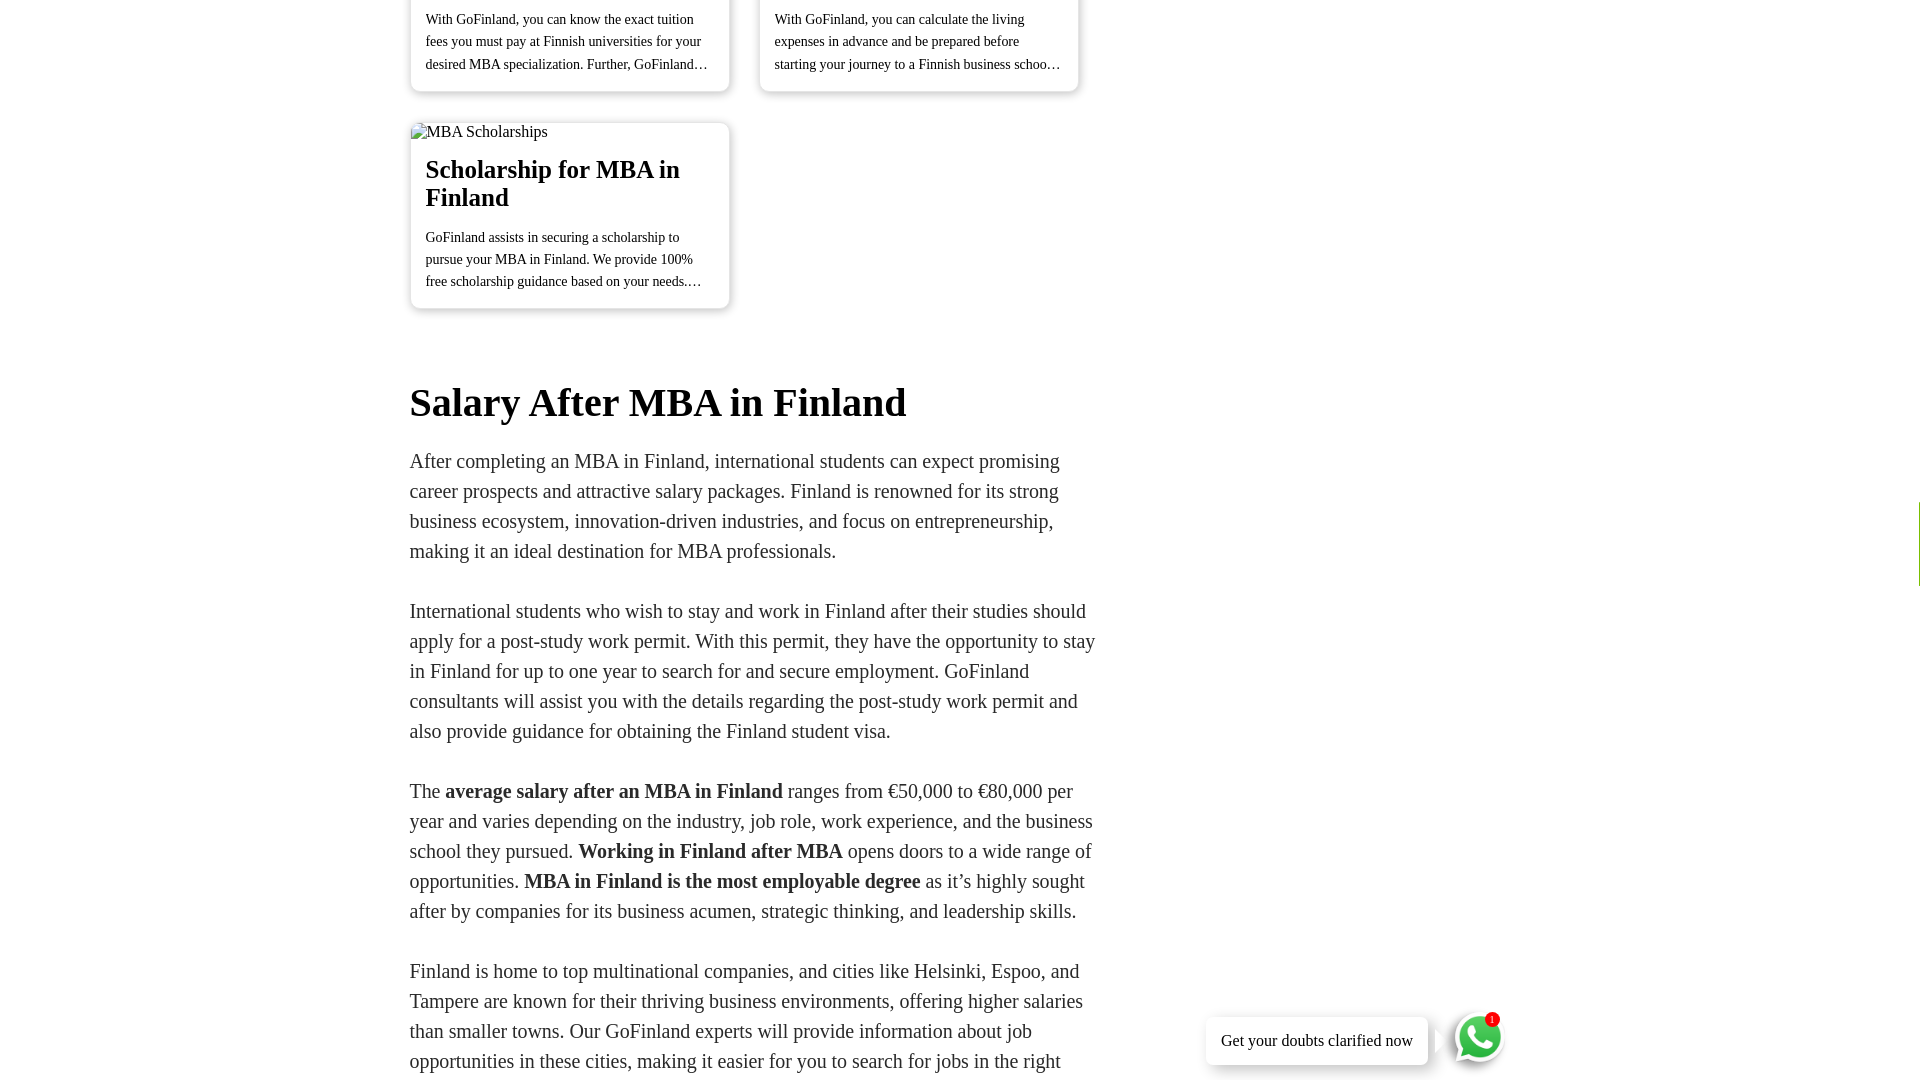 This screenshot has width=1920, height=1080. I want to click on MBA Scholarships, so click(582, 215).